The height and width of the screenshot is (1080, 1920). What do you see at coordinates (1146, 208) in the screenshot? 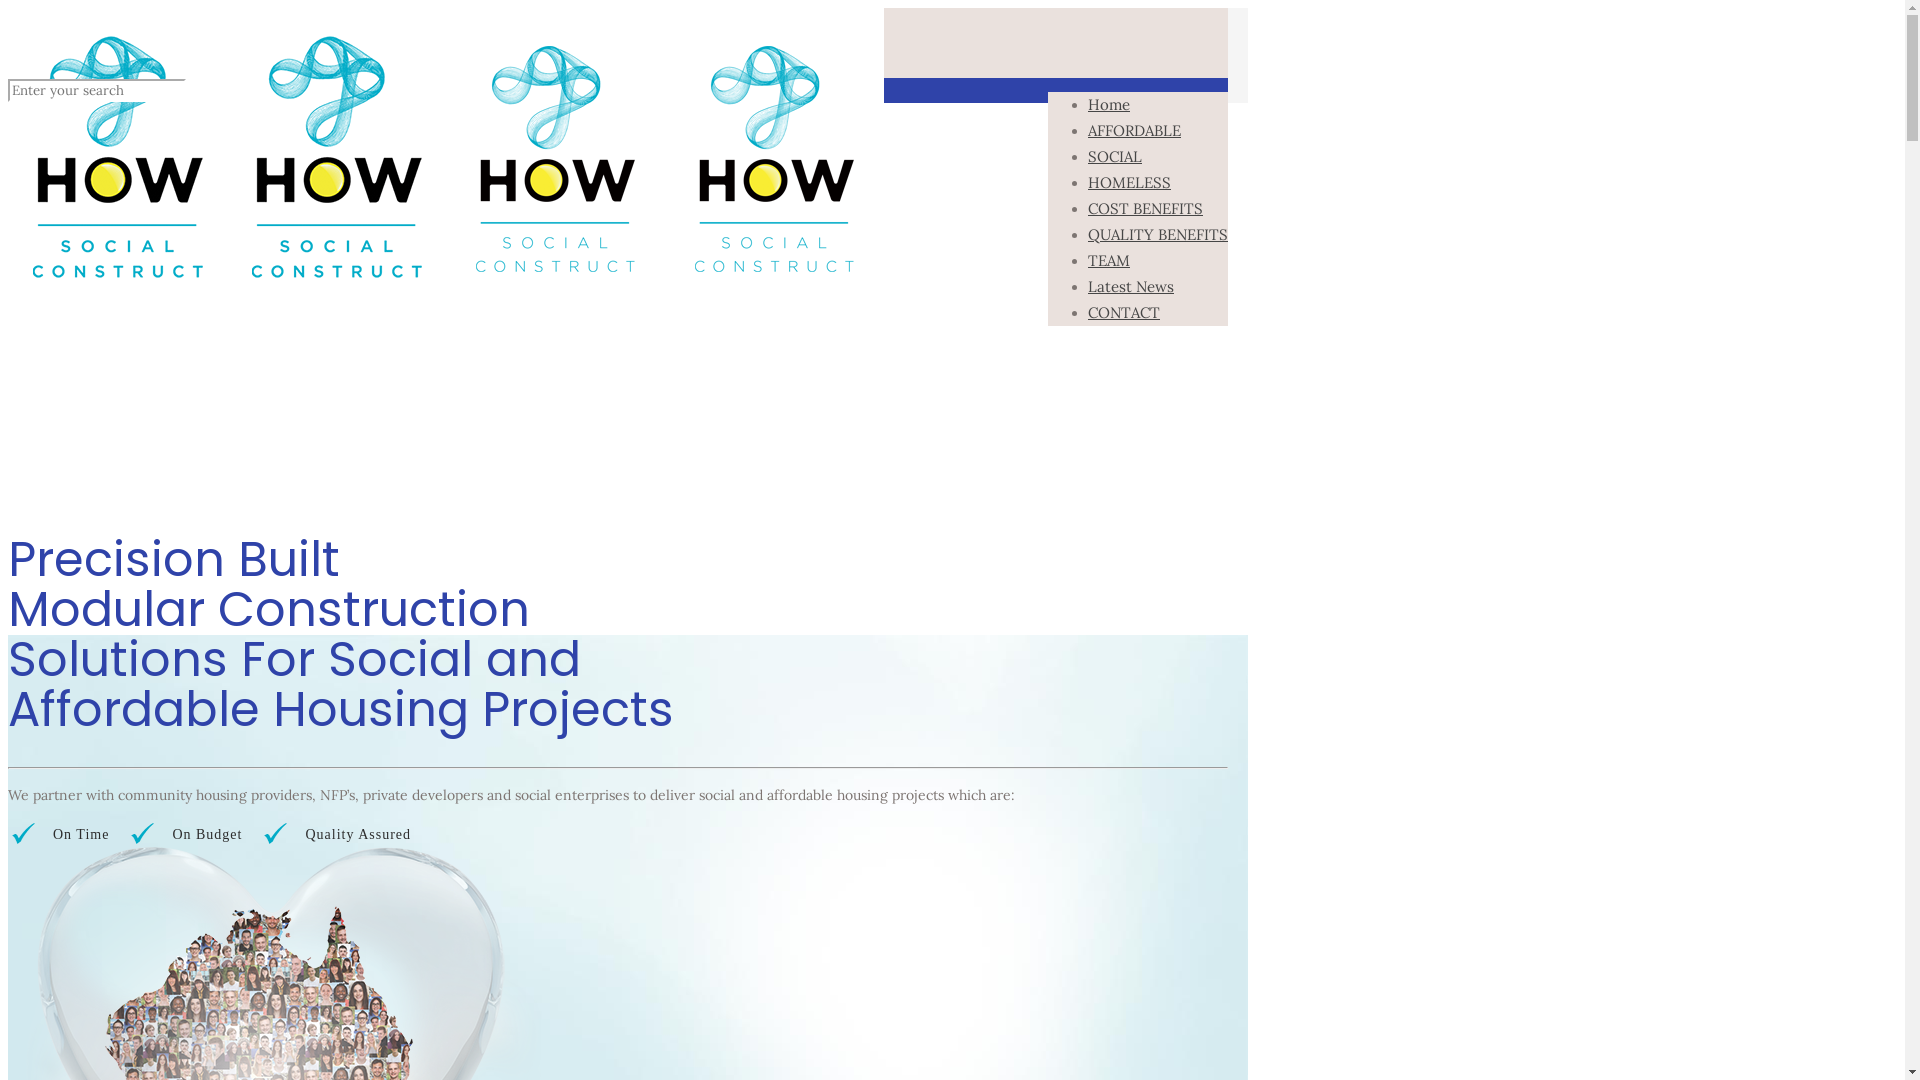
I see `COST BENEFITS` at bounding box center [1146, 208].